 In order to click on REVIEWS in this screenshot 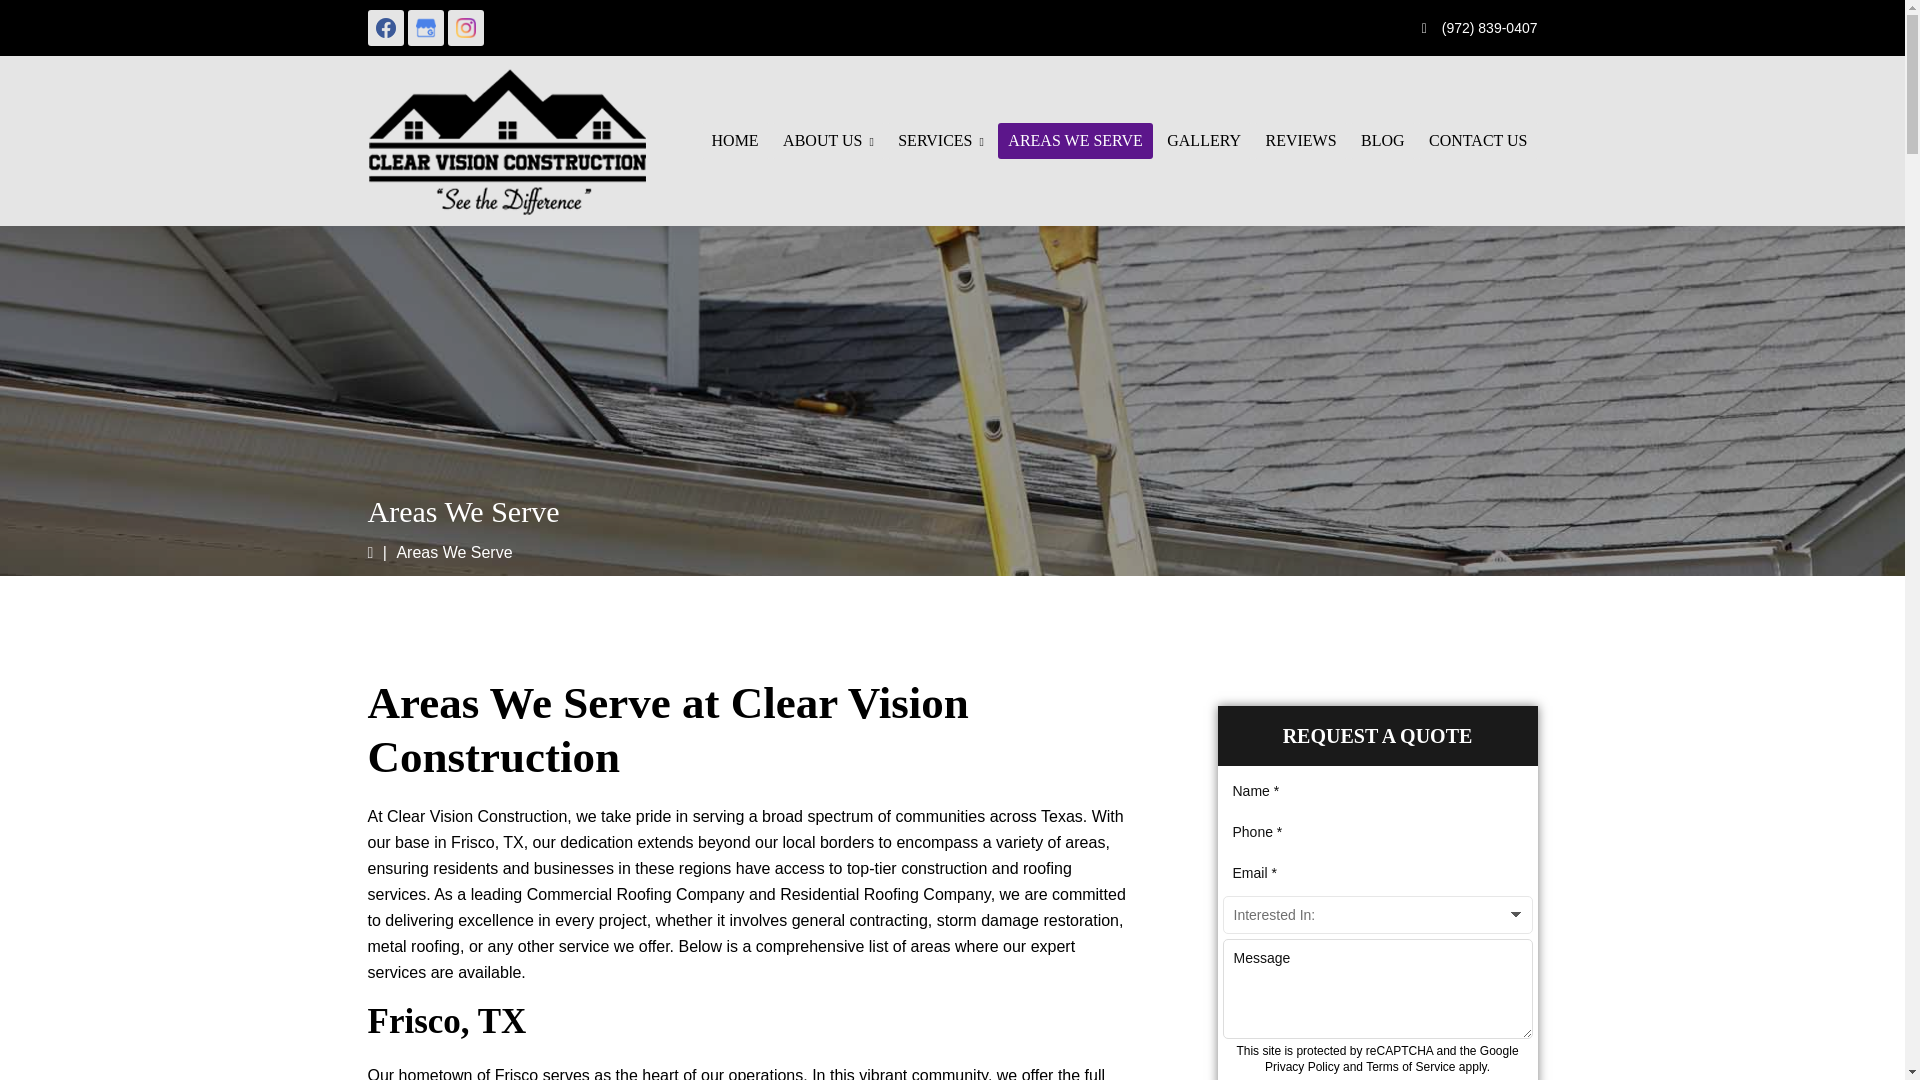, I will do `click(1300, 140)`.